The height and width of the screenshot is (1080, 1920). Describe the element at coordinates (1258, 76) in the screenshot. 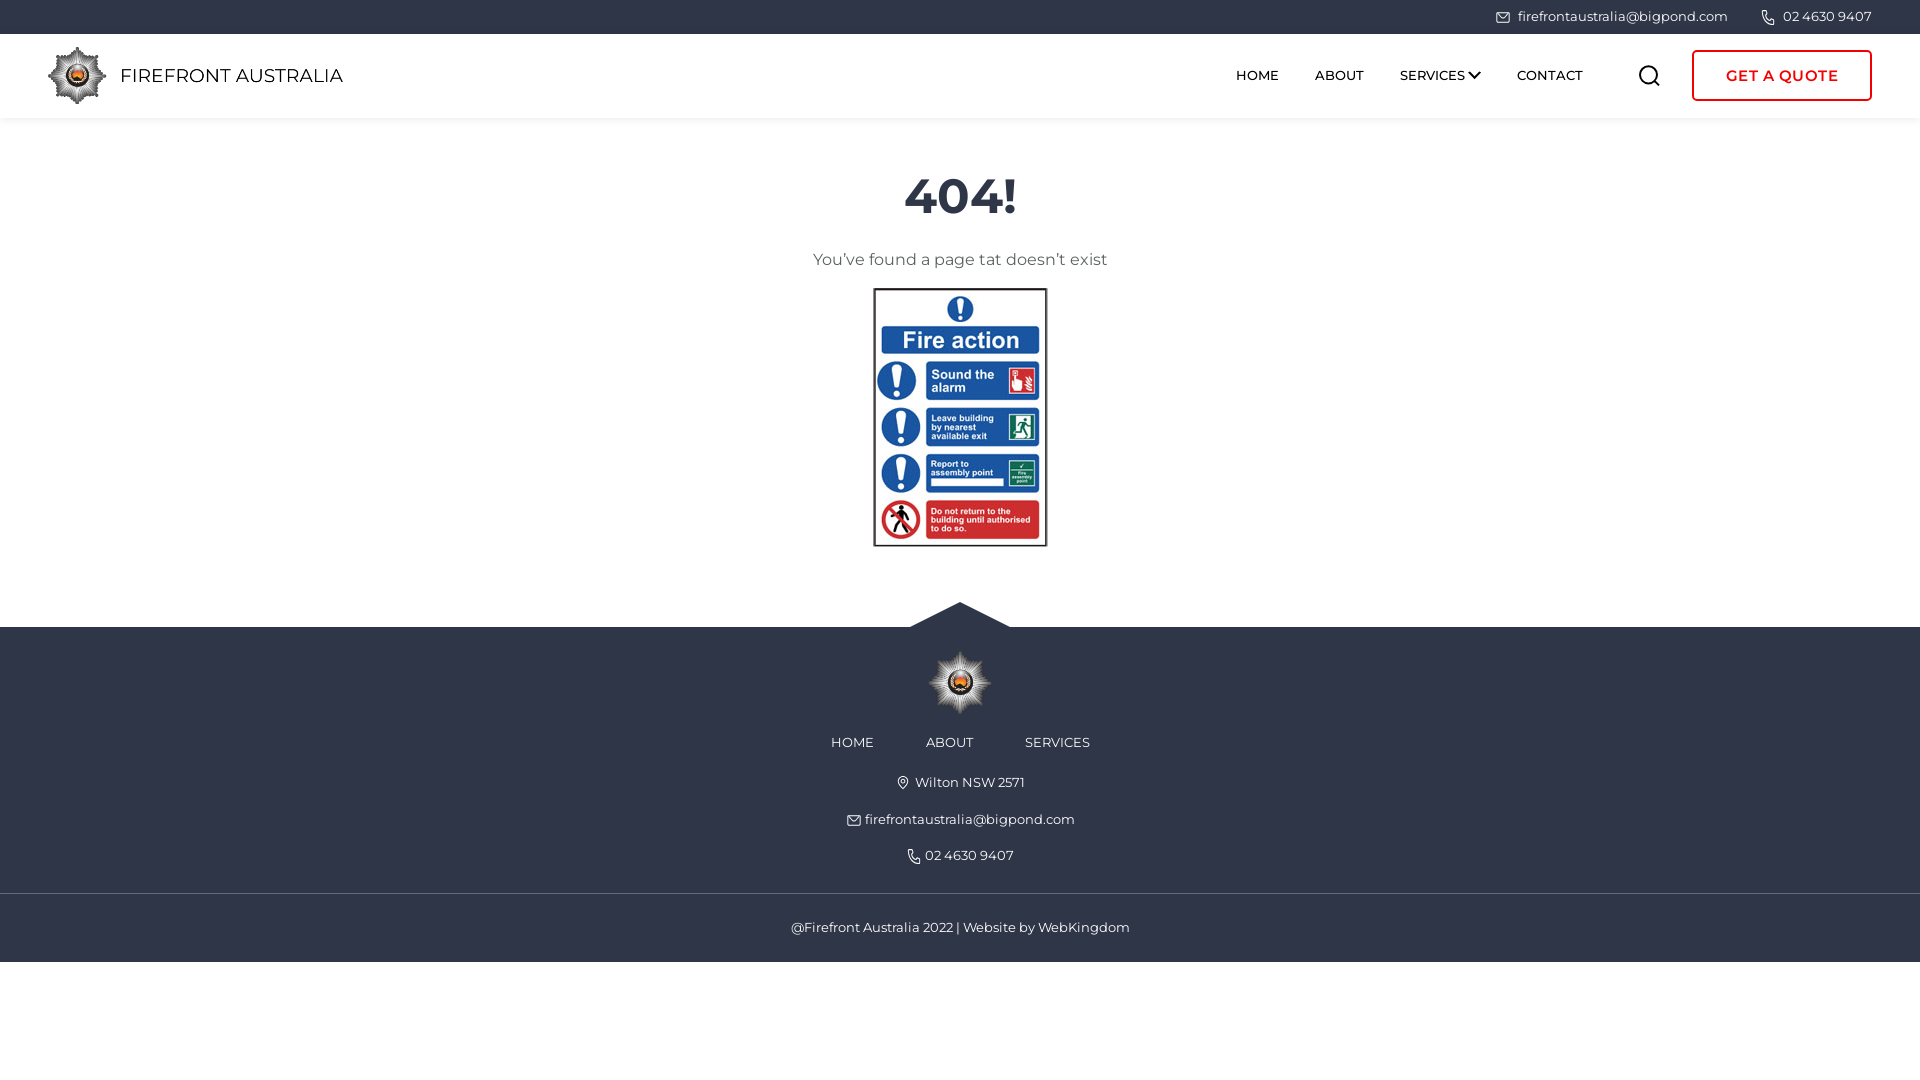

I see `HOME` at that location.